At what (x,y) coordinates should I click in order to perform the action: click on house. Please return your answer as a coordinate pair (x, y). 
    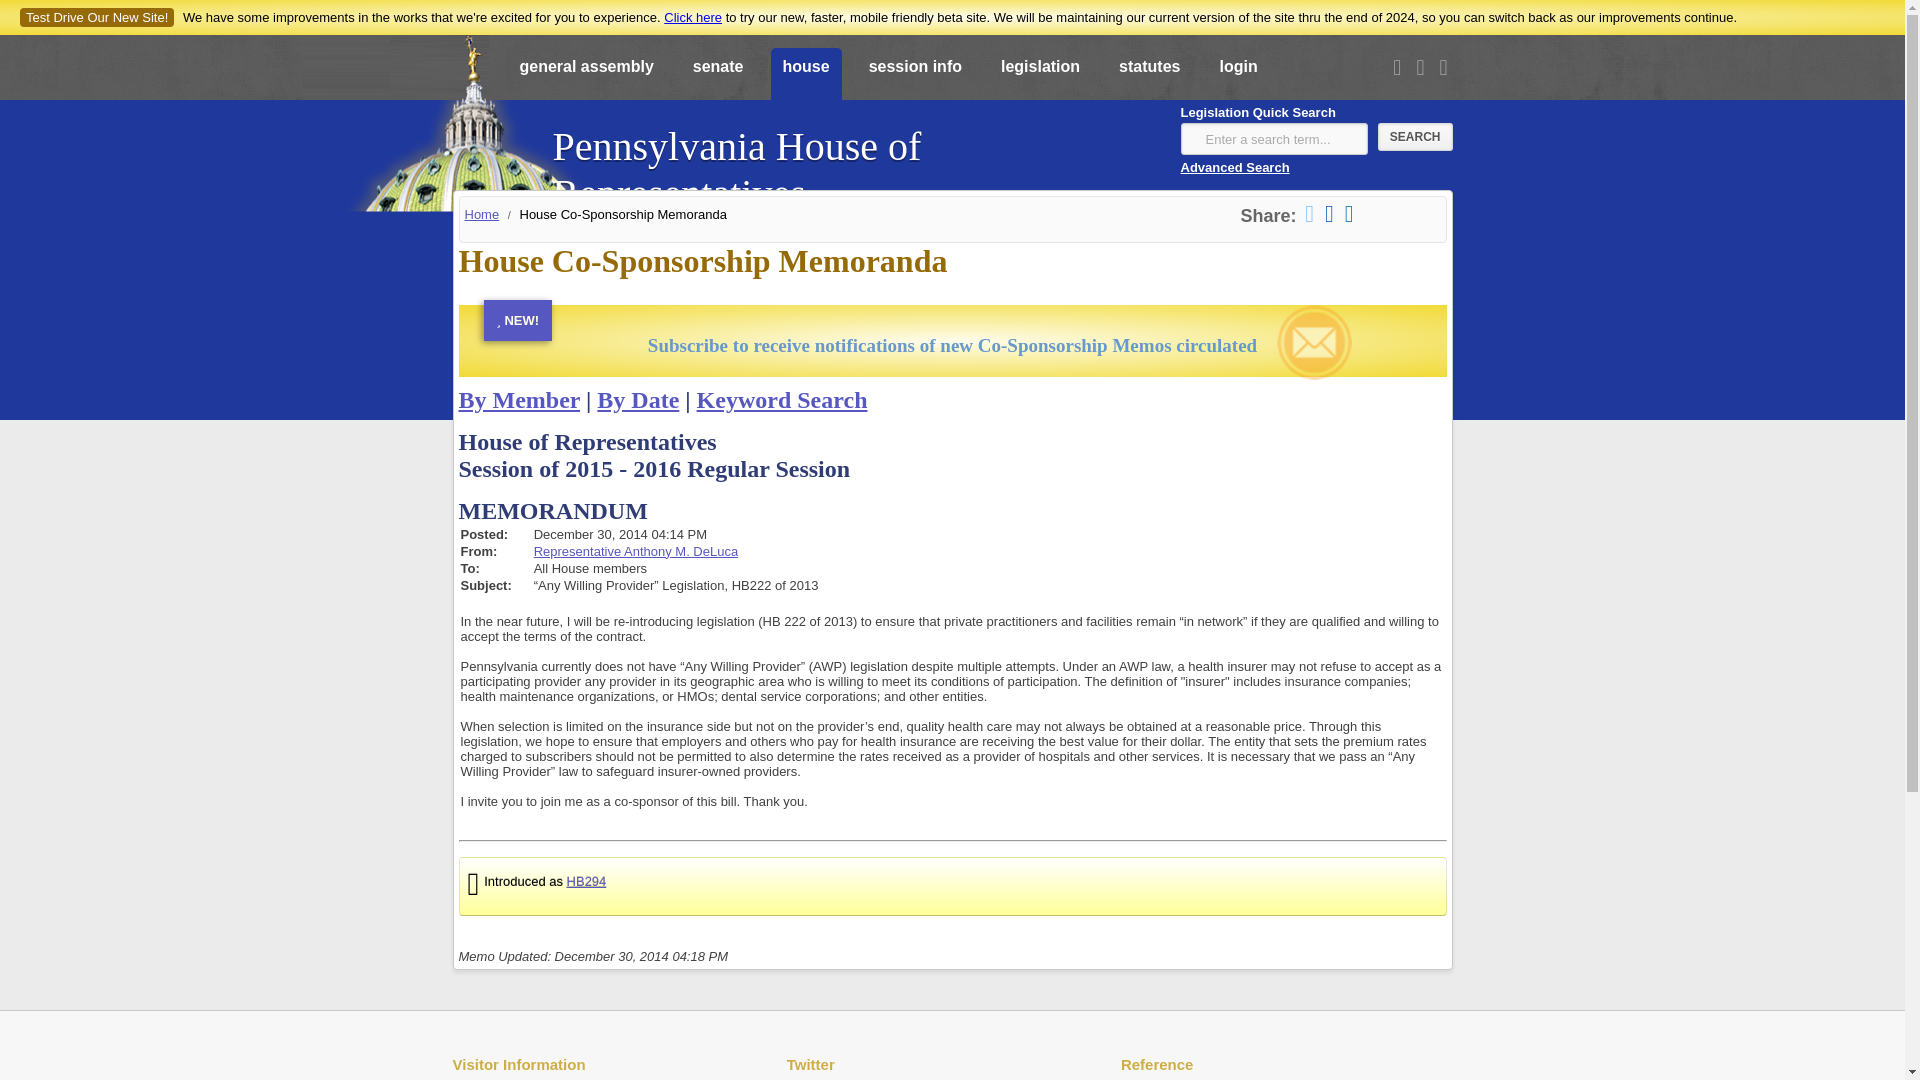
    Looking at the image, I should click on (804, 75).